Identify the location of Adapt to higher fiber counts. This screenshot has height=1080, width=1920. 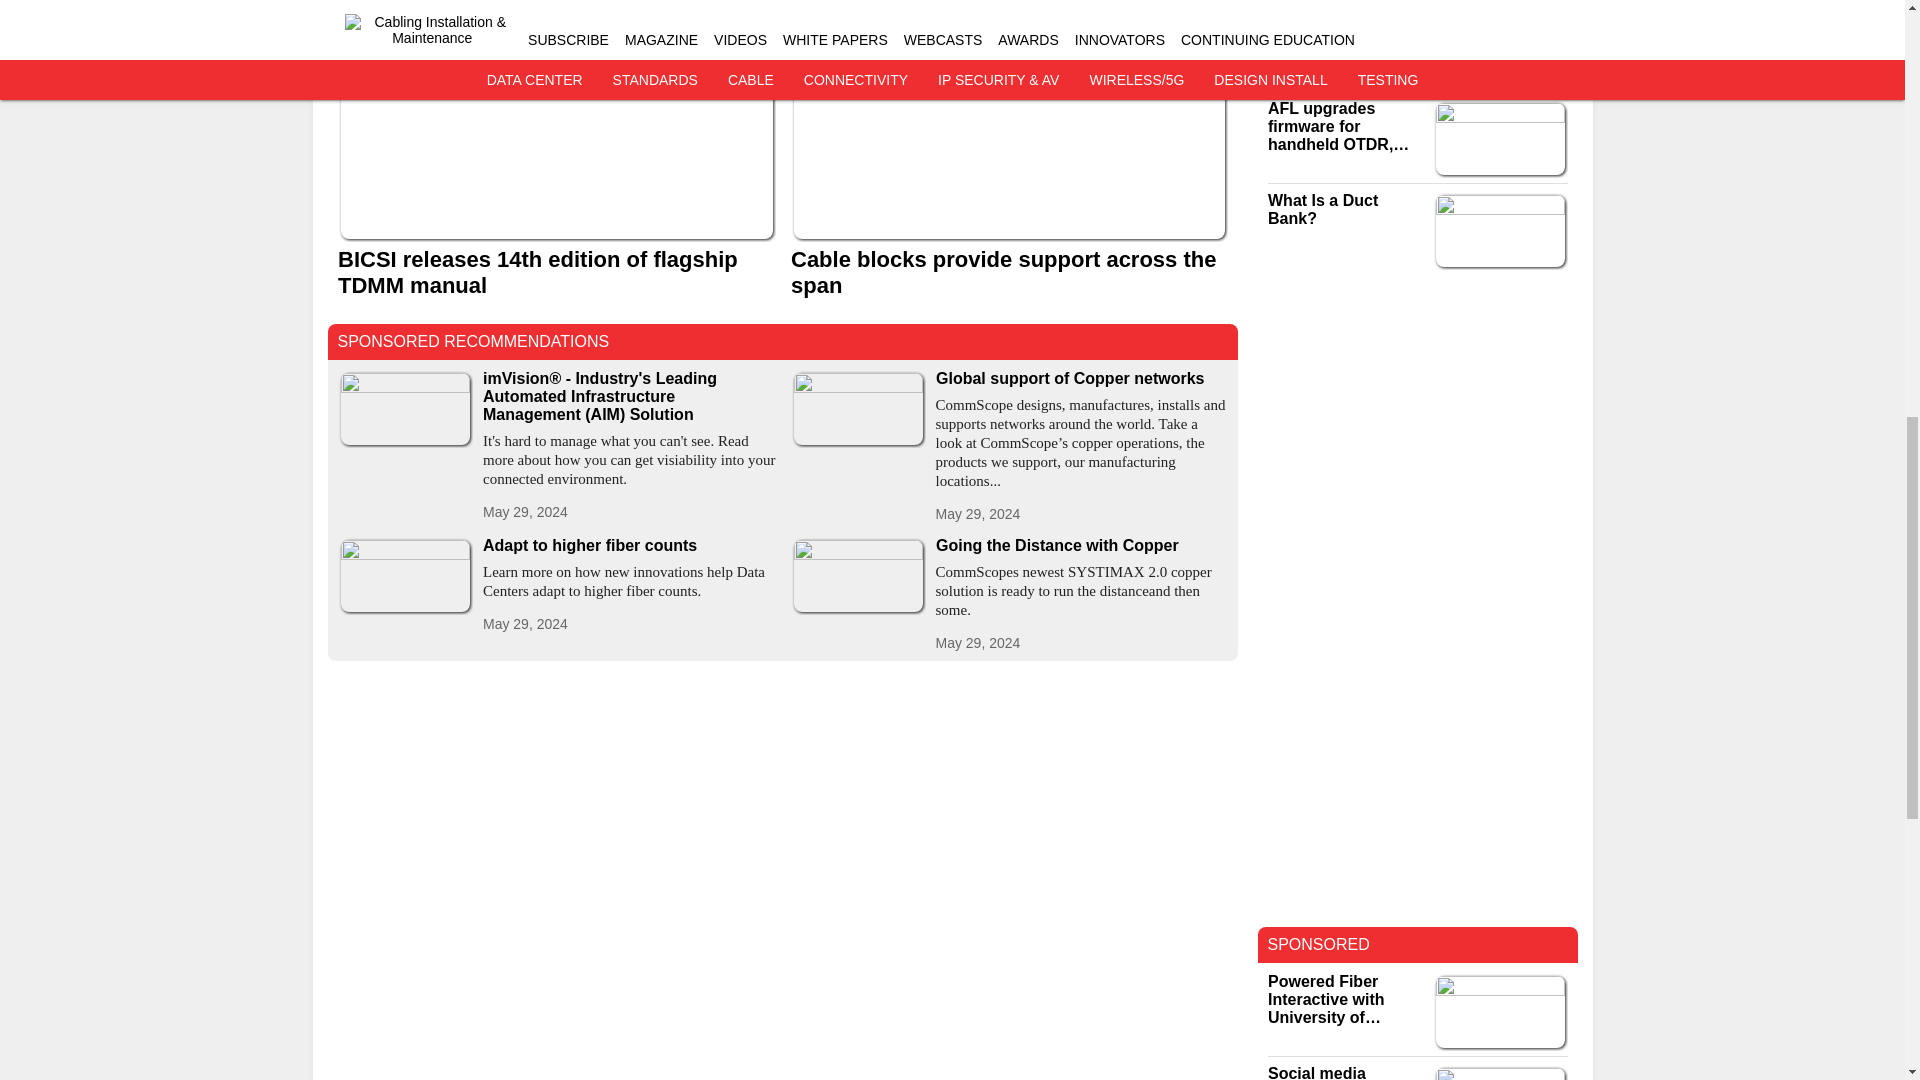
(628, 546).